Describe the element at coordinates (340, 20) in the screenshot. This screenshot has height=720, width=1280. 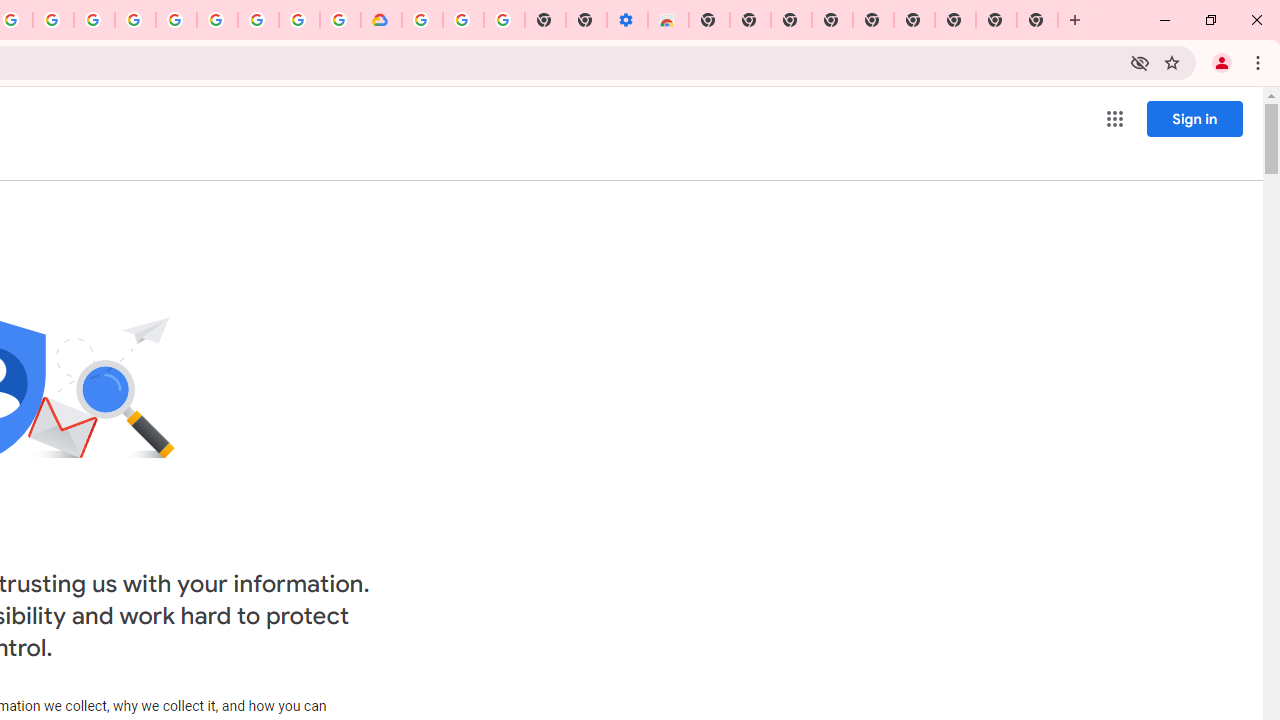
I see `Browse the Google Chrome Community - Google Chrome Community` at that location.